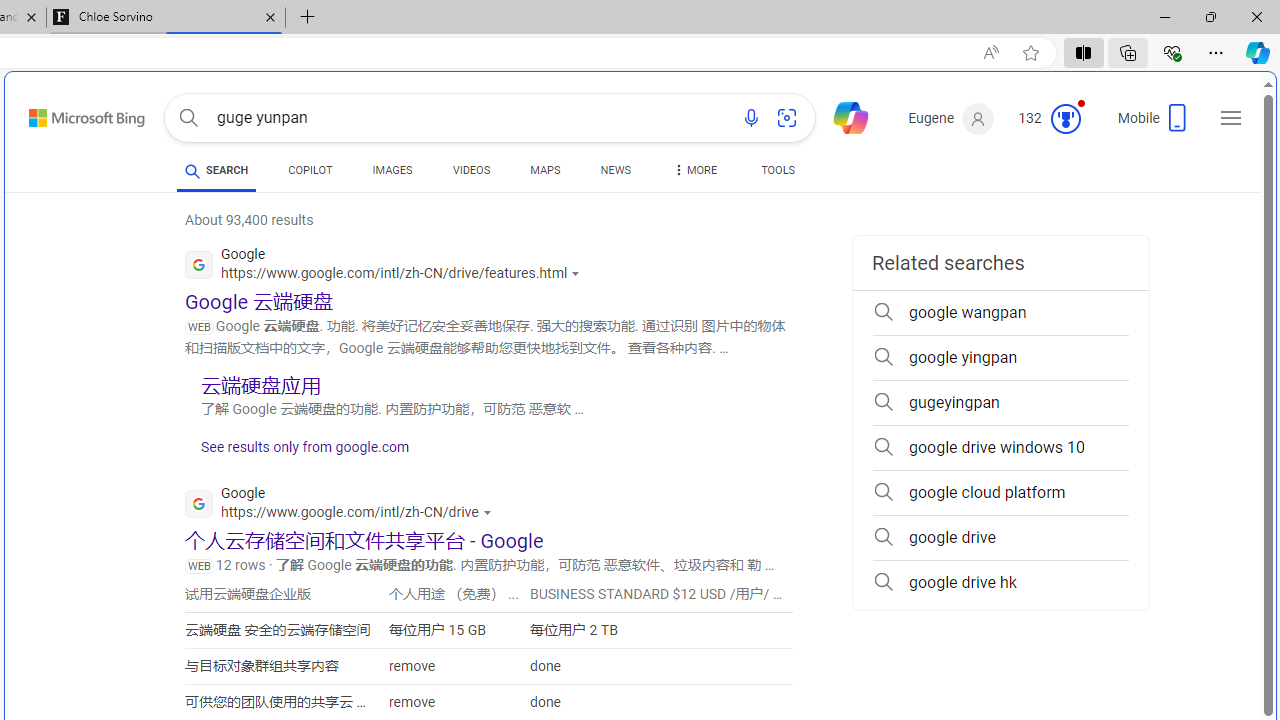 This screenshot has height=720, width=1280. Describe the element at coordinates (693, 170) in the screenshot. I see `Dropdown Menu` at that location.